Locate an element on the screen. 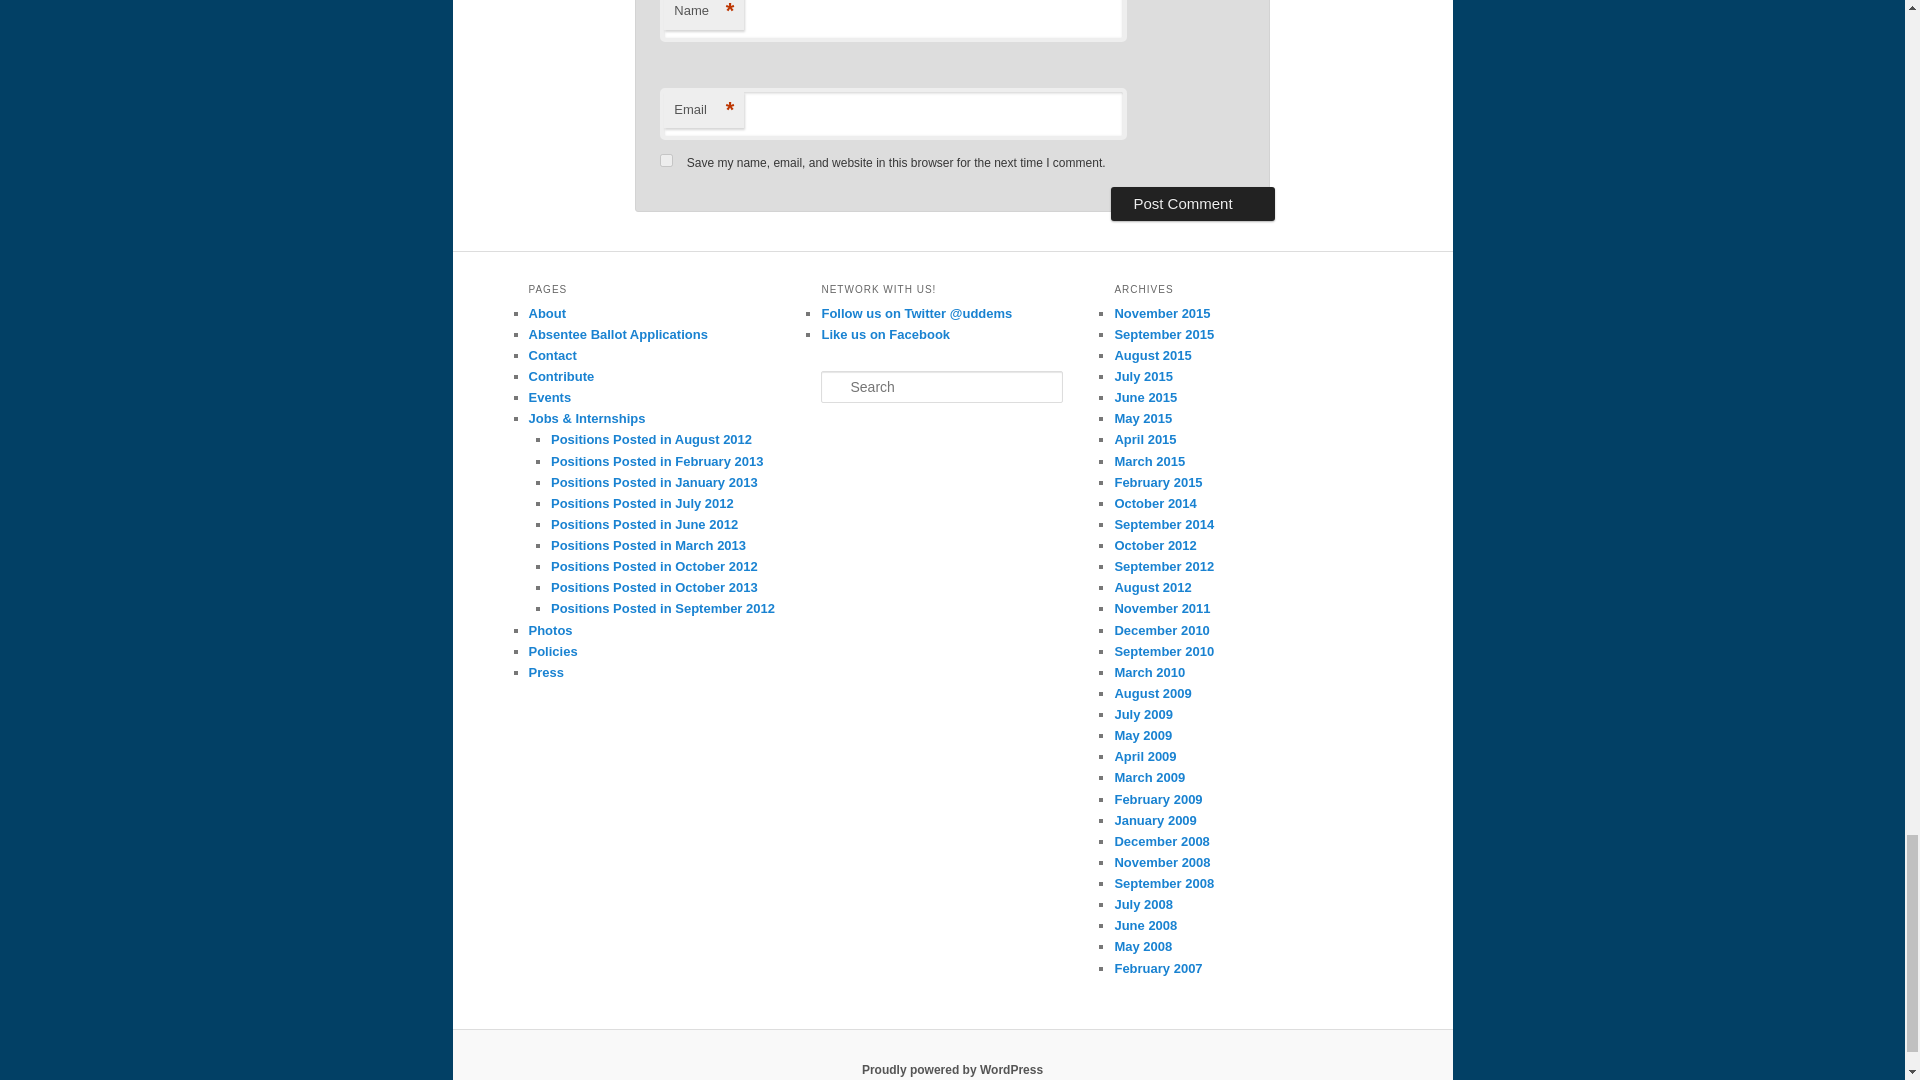  Absentee Ballot Applications is located at coordinates (617, 334).